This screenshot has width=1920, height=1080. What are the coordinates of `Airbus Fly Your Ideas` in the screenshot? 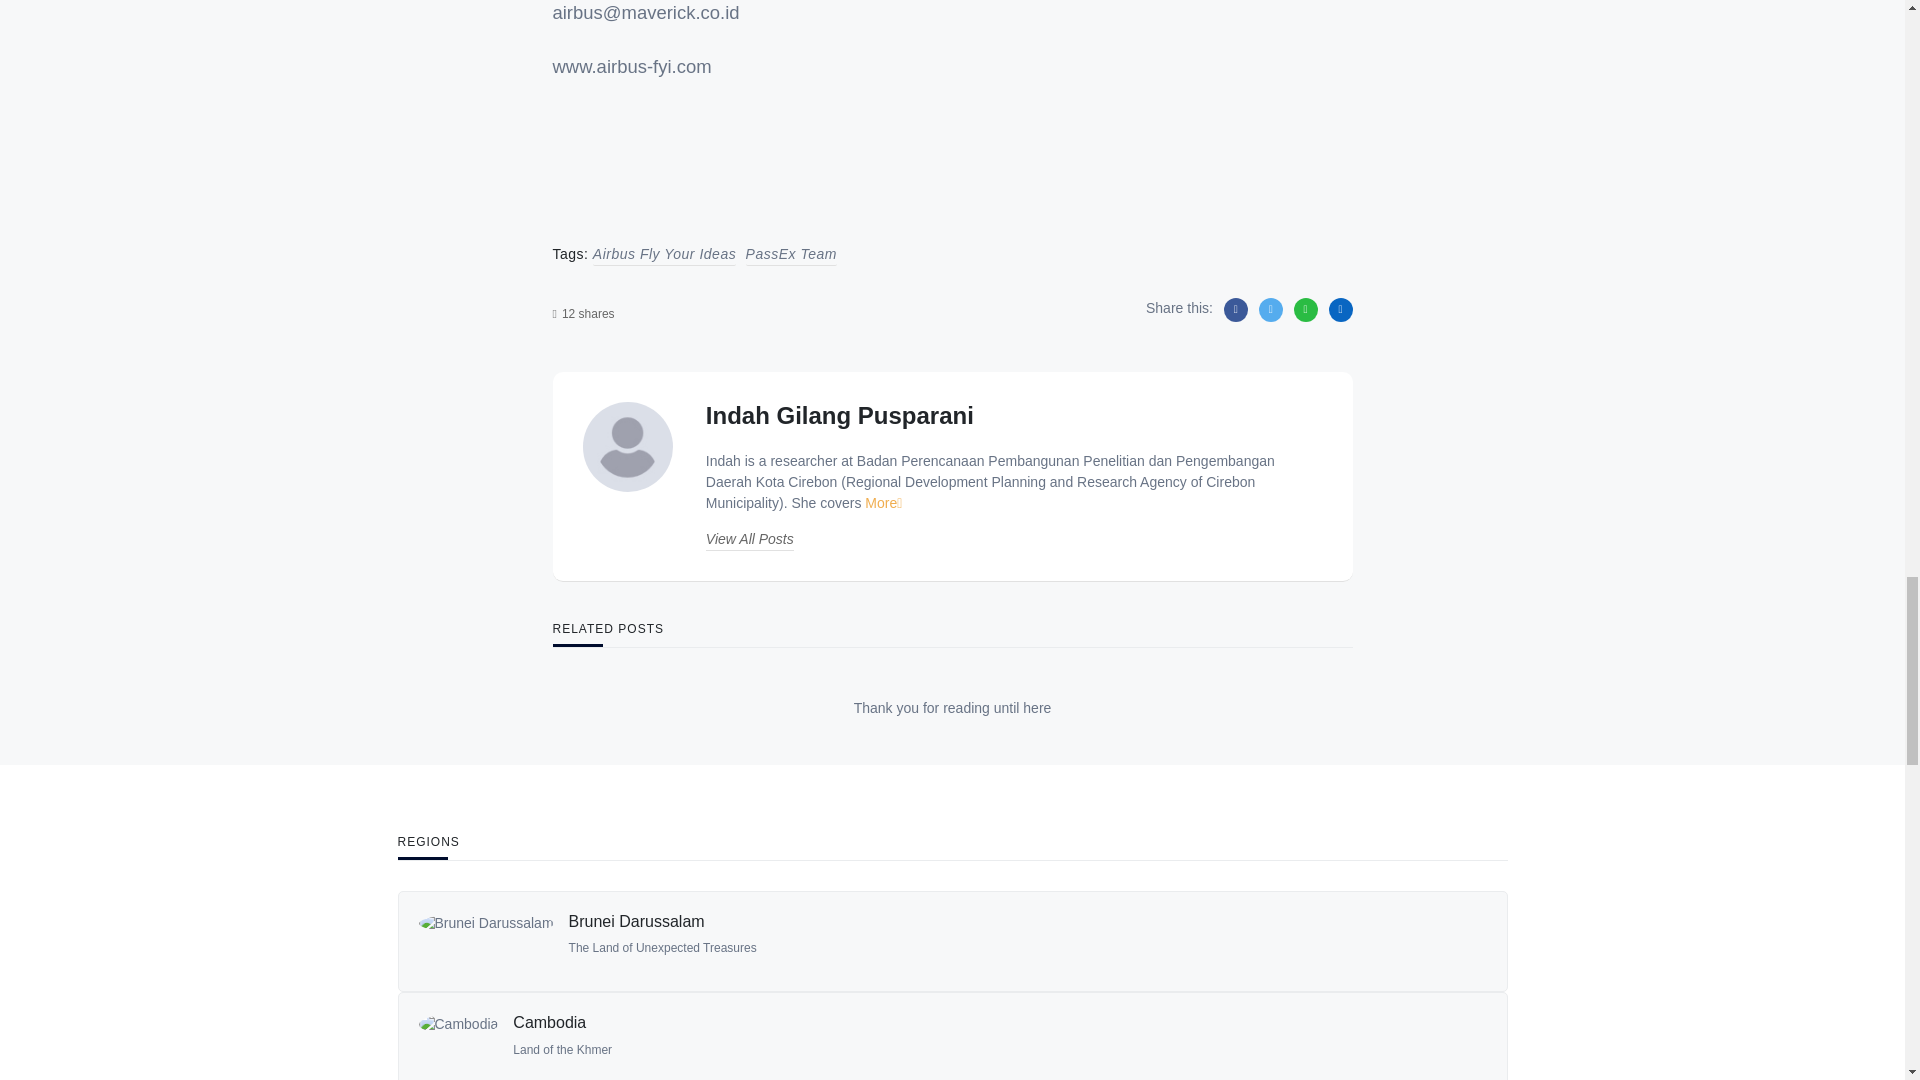 It's located at (664, 254).